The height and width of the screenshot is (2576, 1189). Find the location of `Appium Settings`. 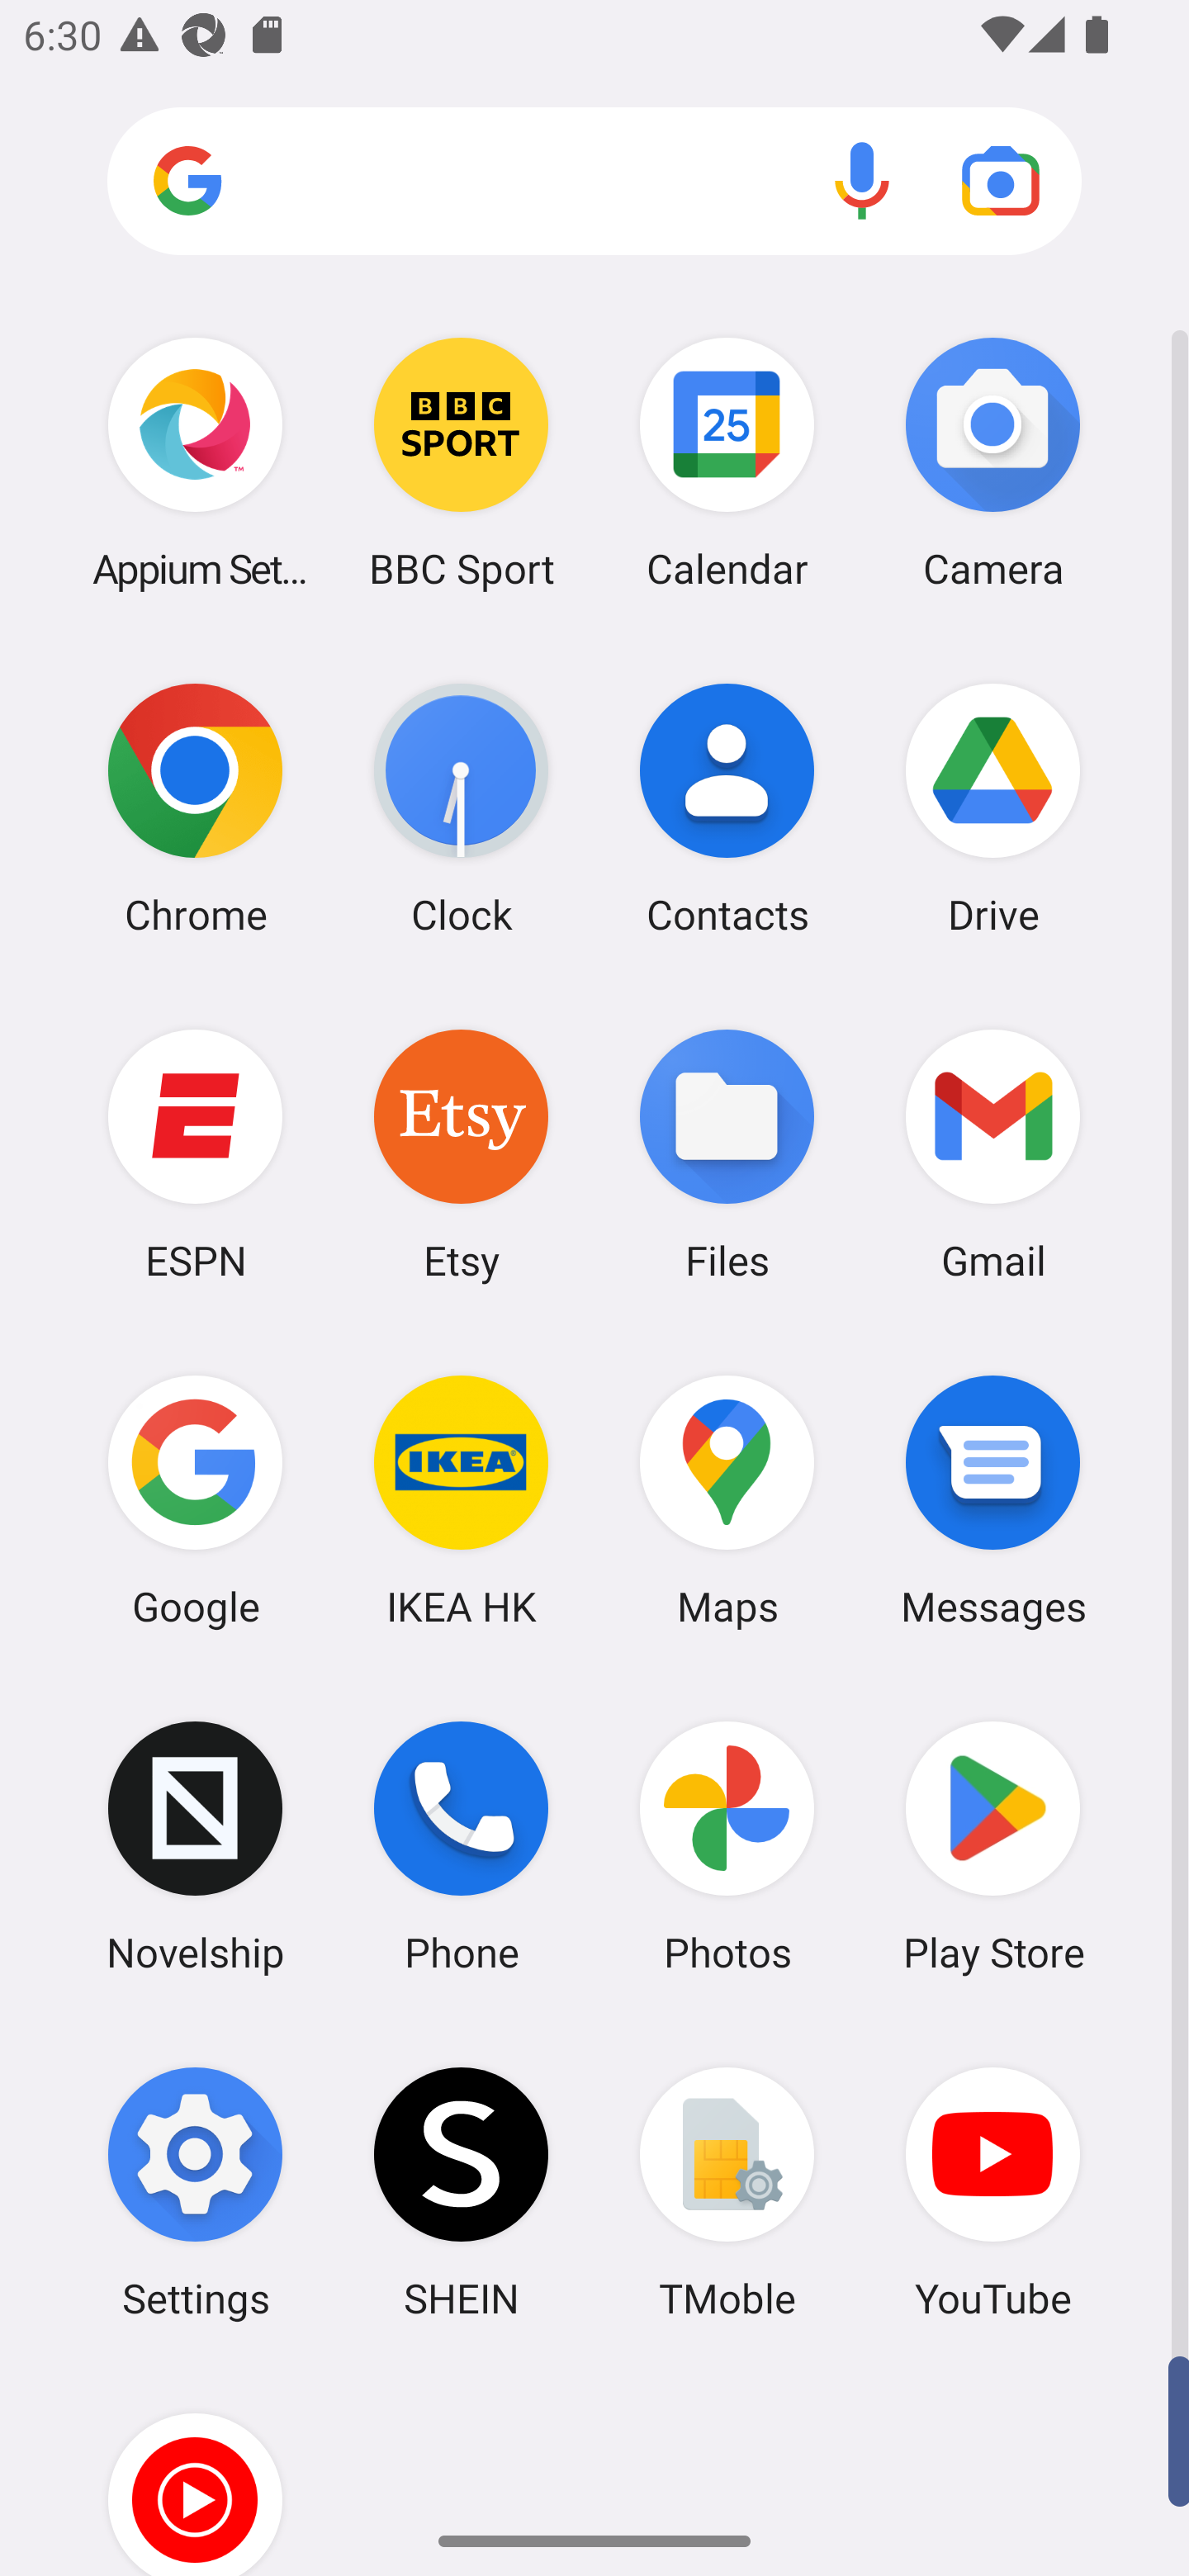

Appium Settings is located at coordinates (195, 462).